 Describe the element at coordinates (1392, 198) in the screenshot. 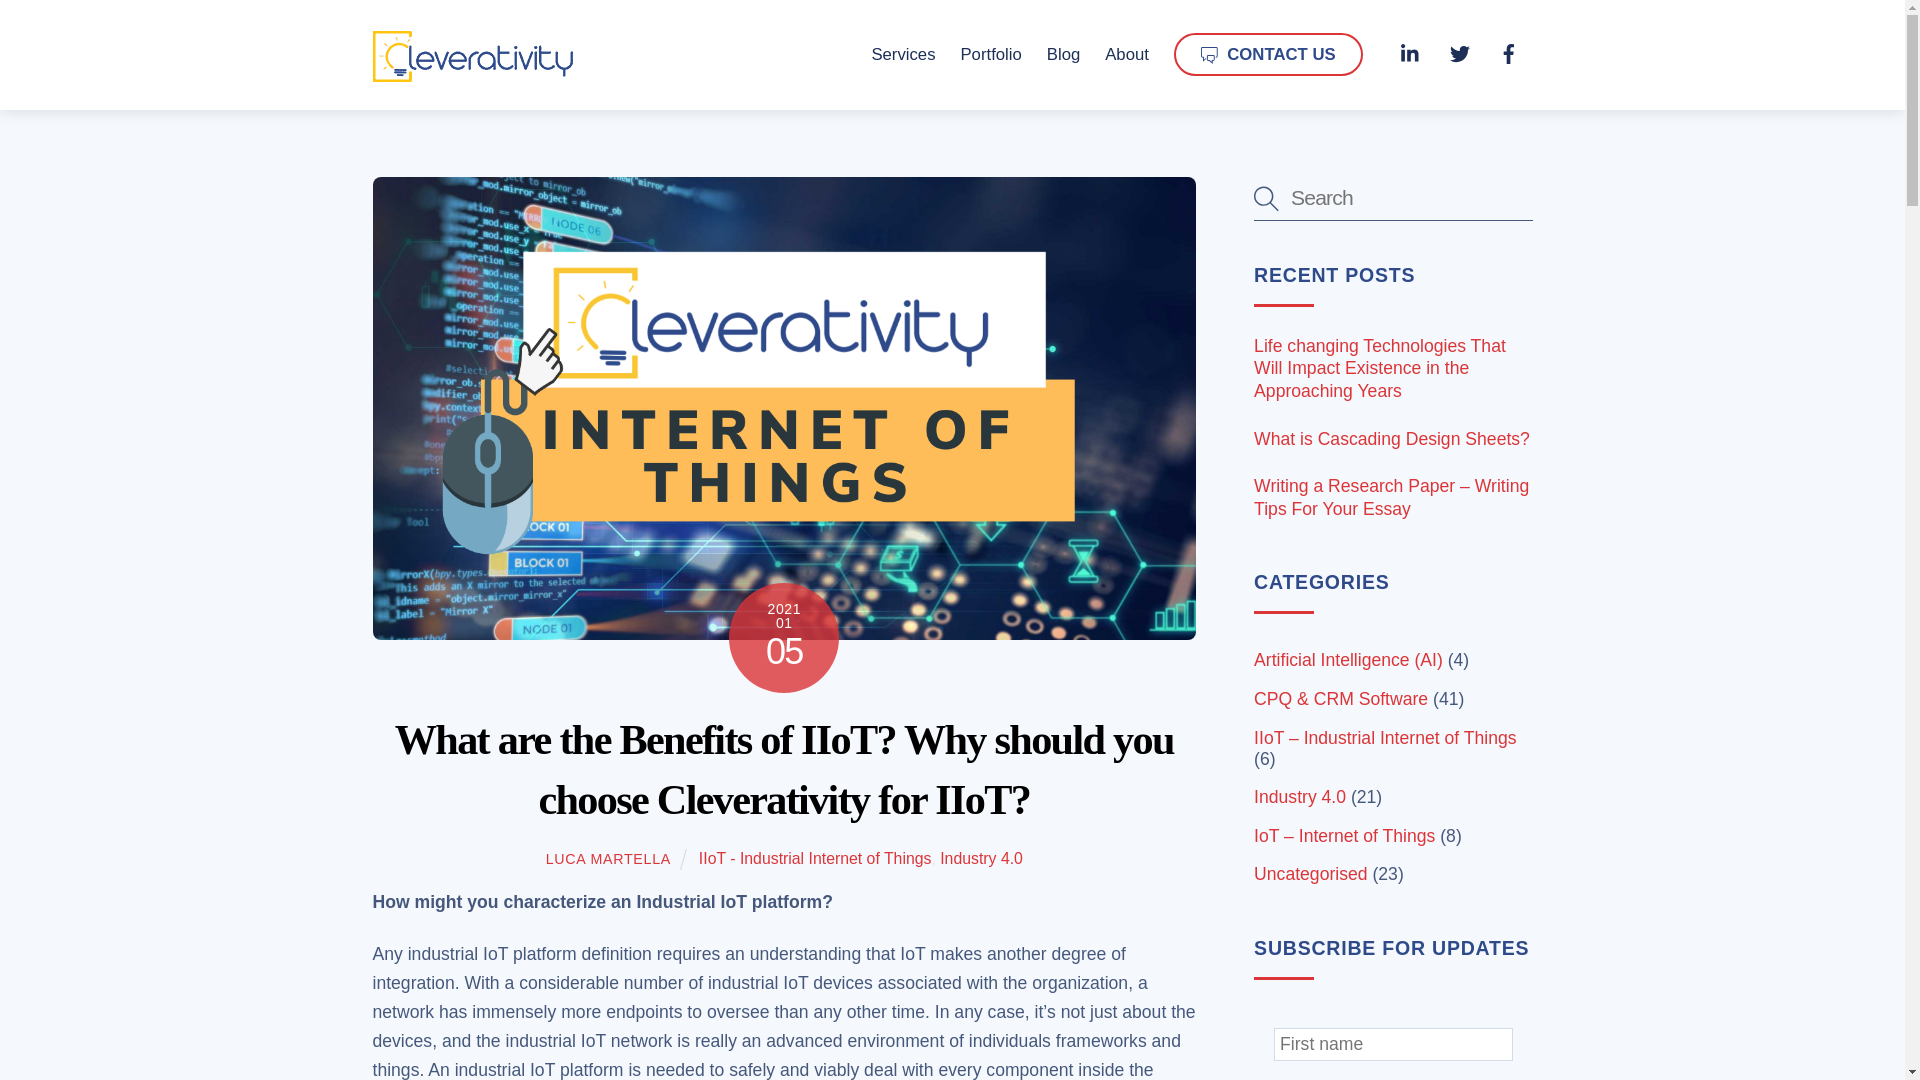

I see `Search` at that location.